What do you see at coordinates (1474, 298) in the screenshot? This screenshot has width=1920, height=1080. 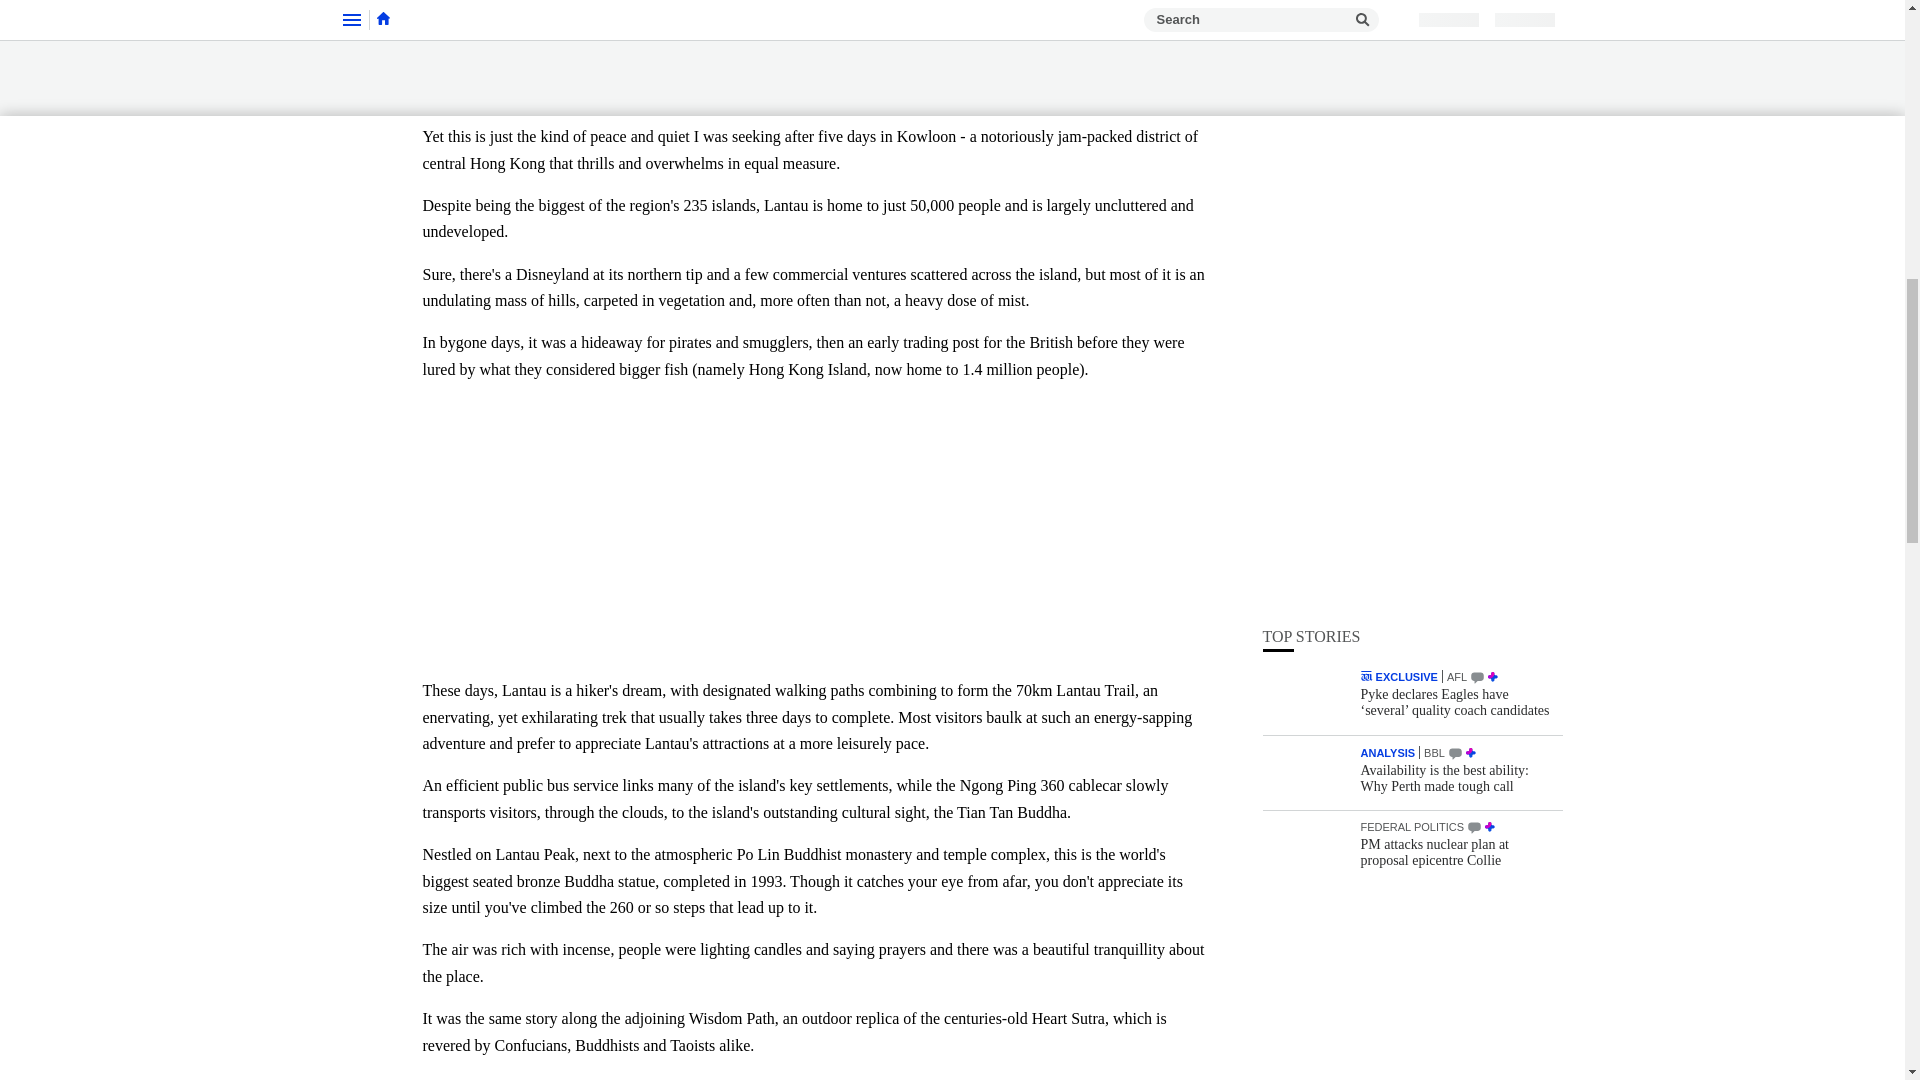 I see `COMMENTS` at bounding box center [1474, 298].